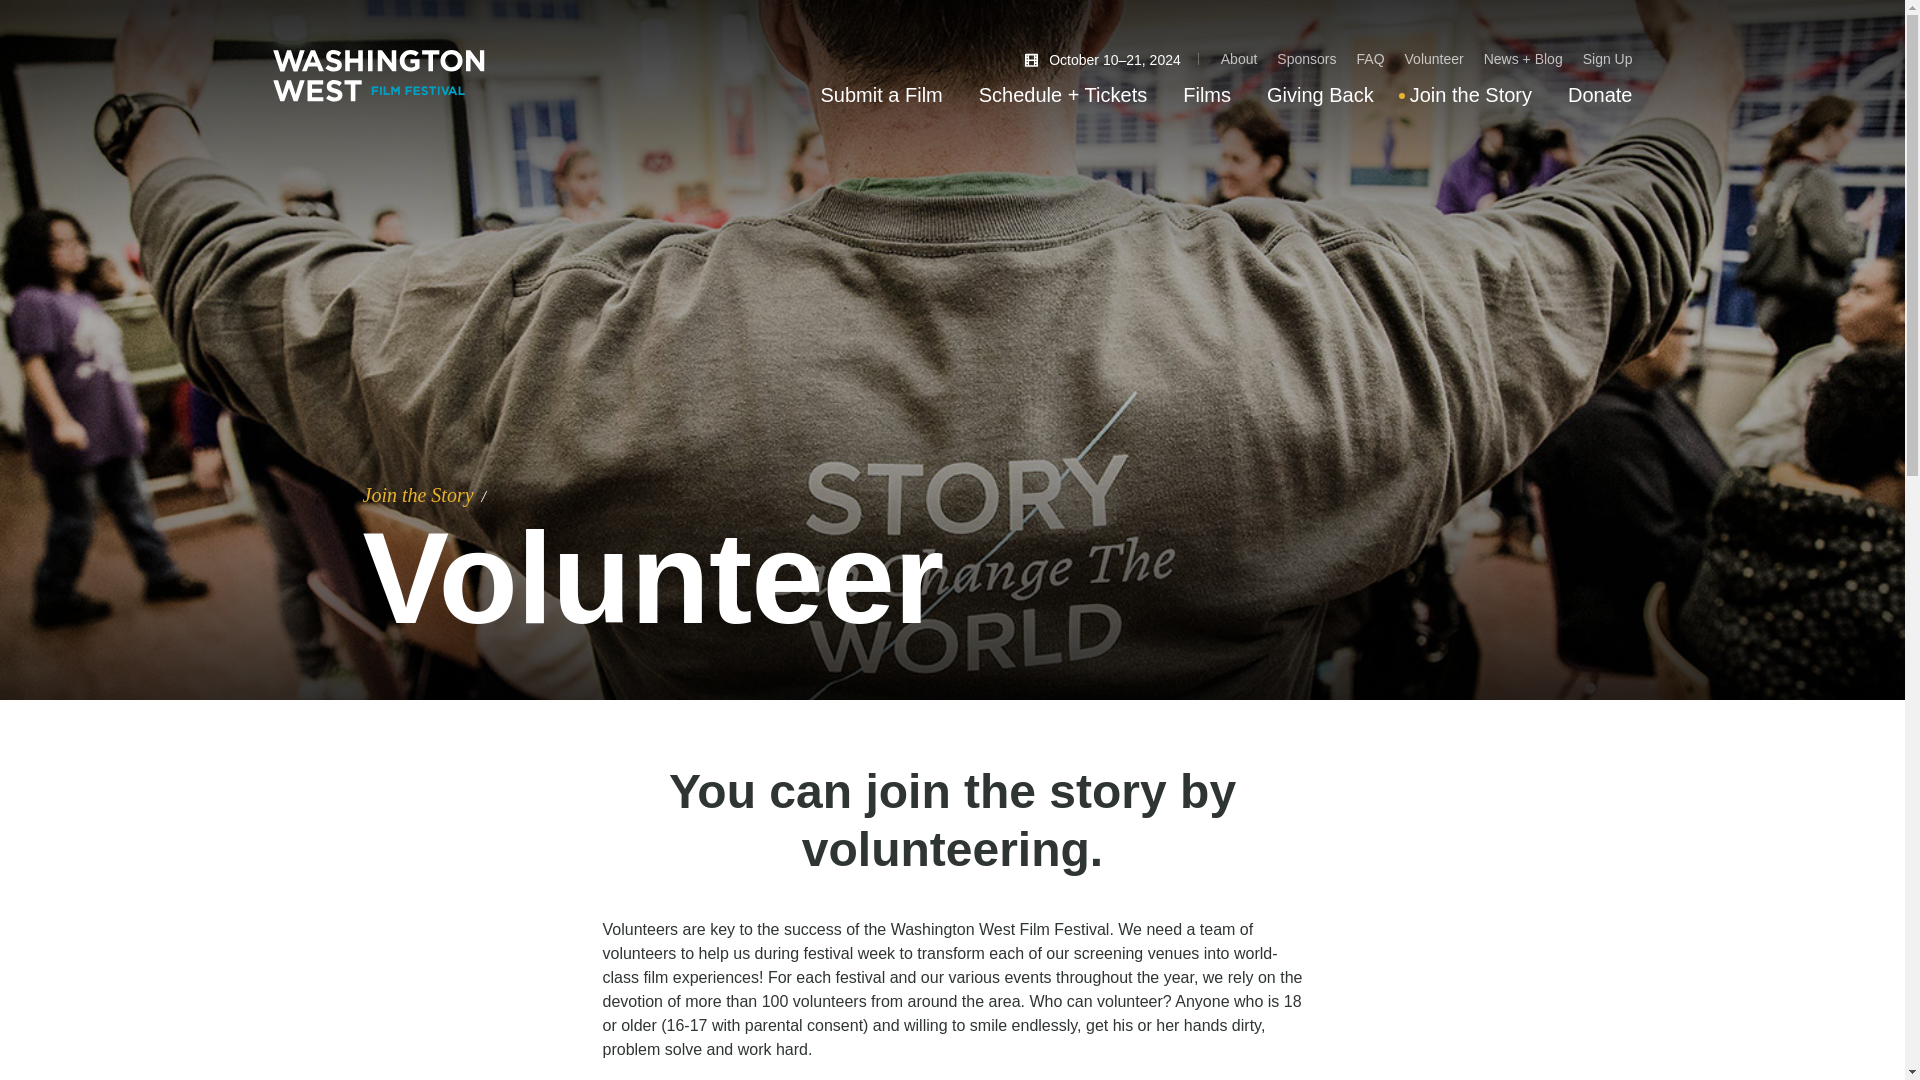 The height and width of the screenshot is (1080, 1920). I want to click on Join the Story, so click(1470, 94).